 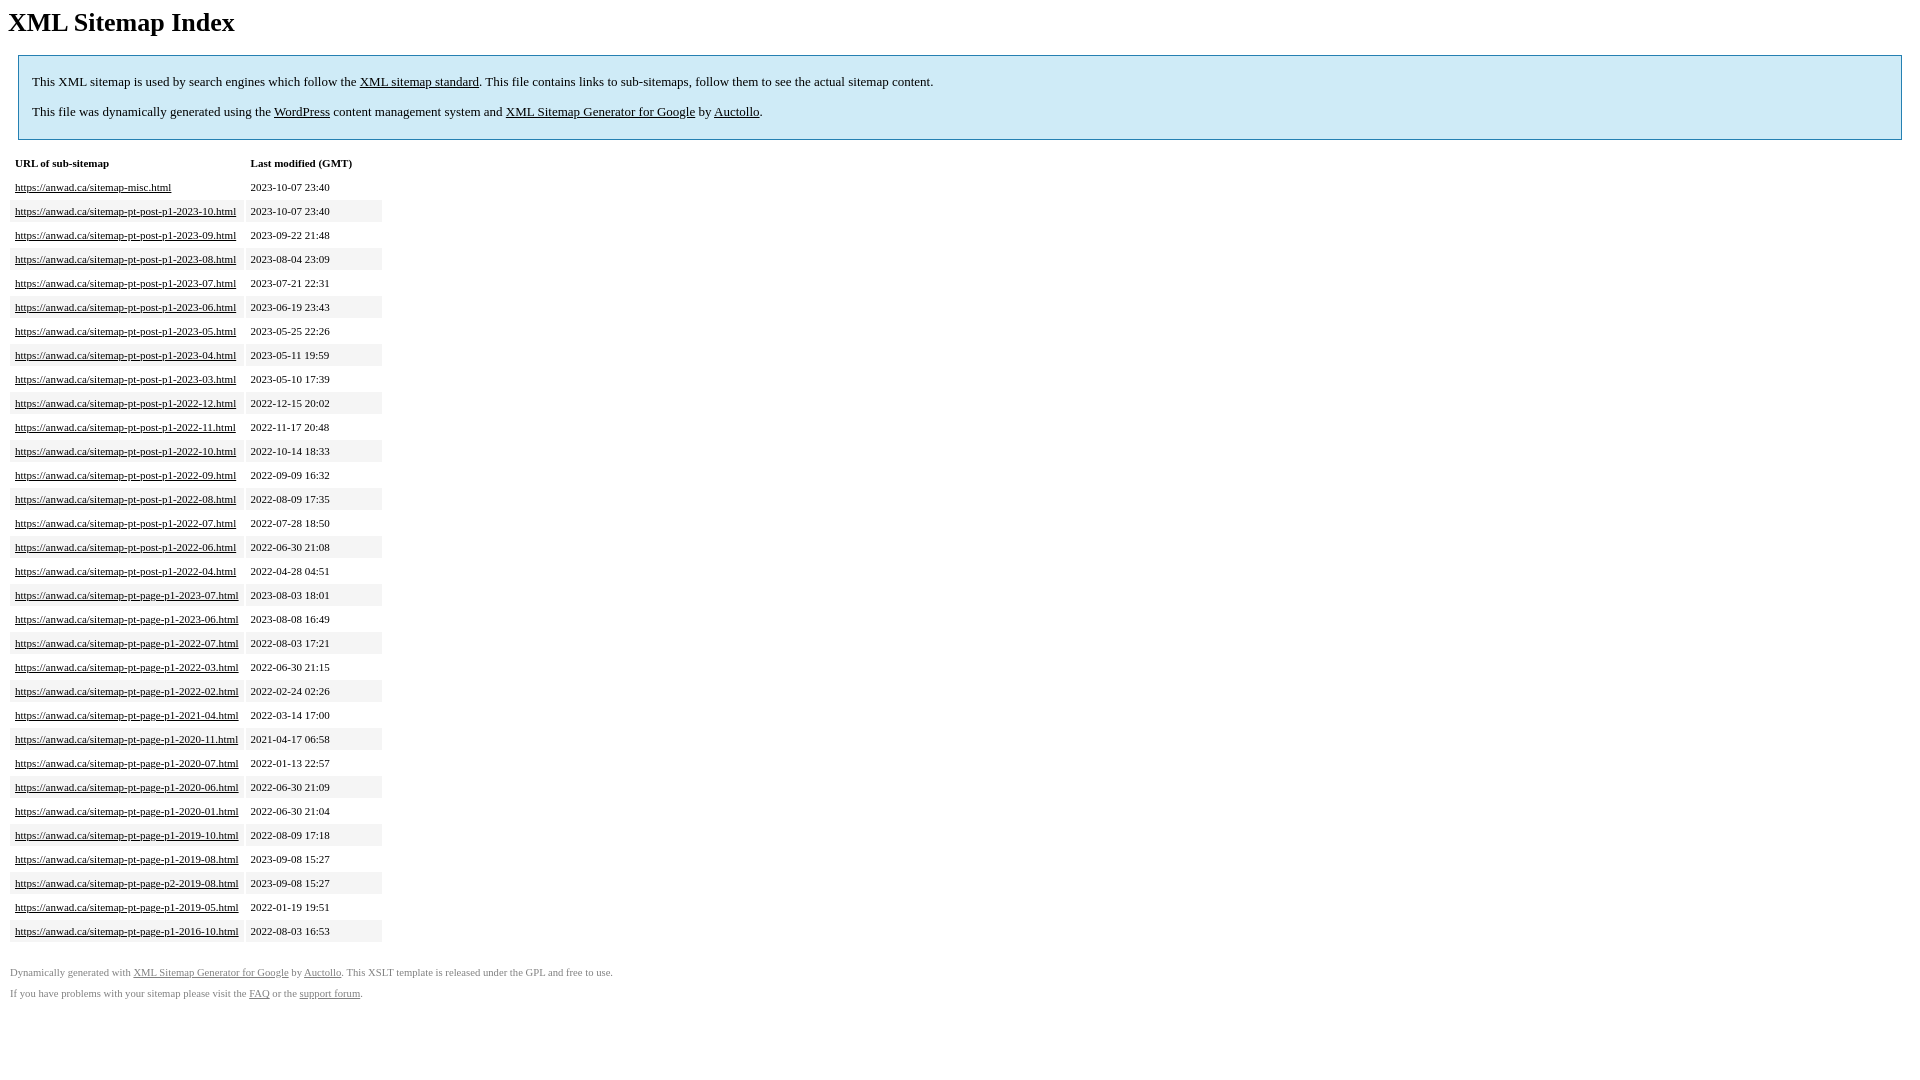 I want to click on https://anwad.ca/sitemap-pt-page-p1-2022-07.html, so click(x=127, y=643).